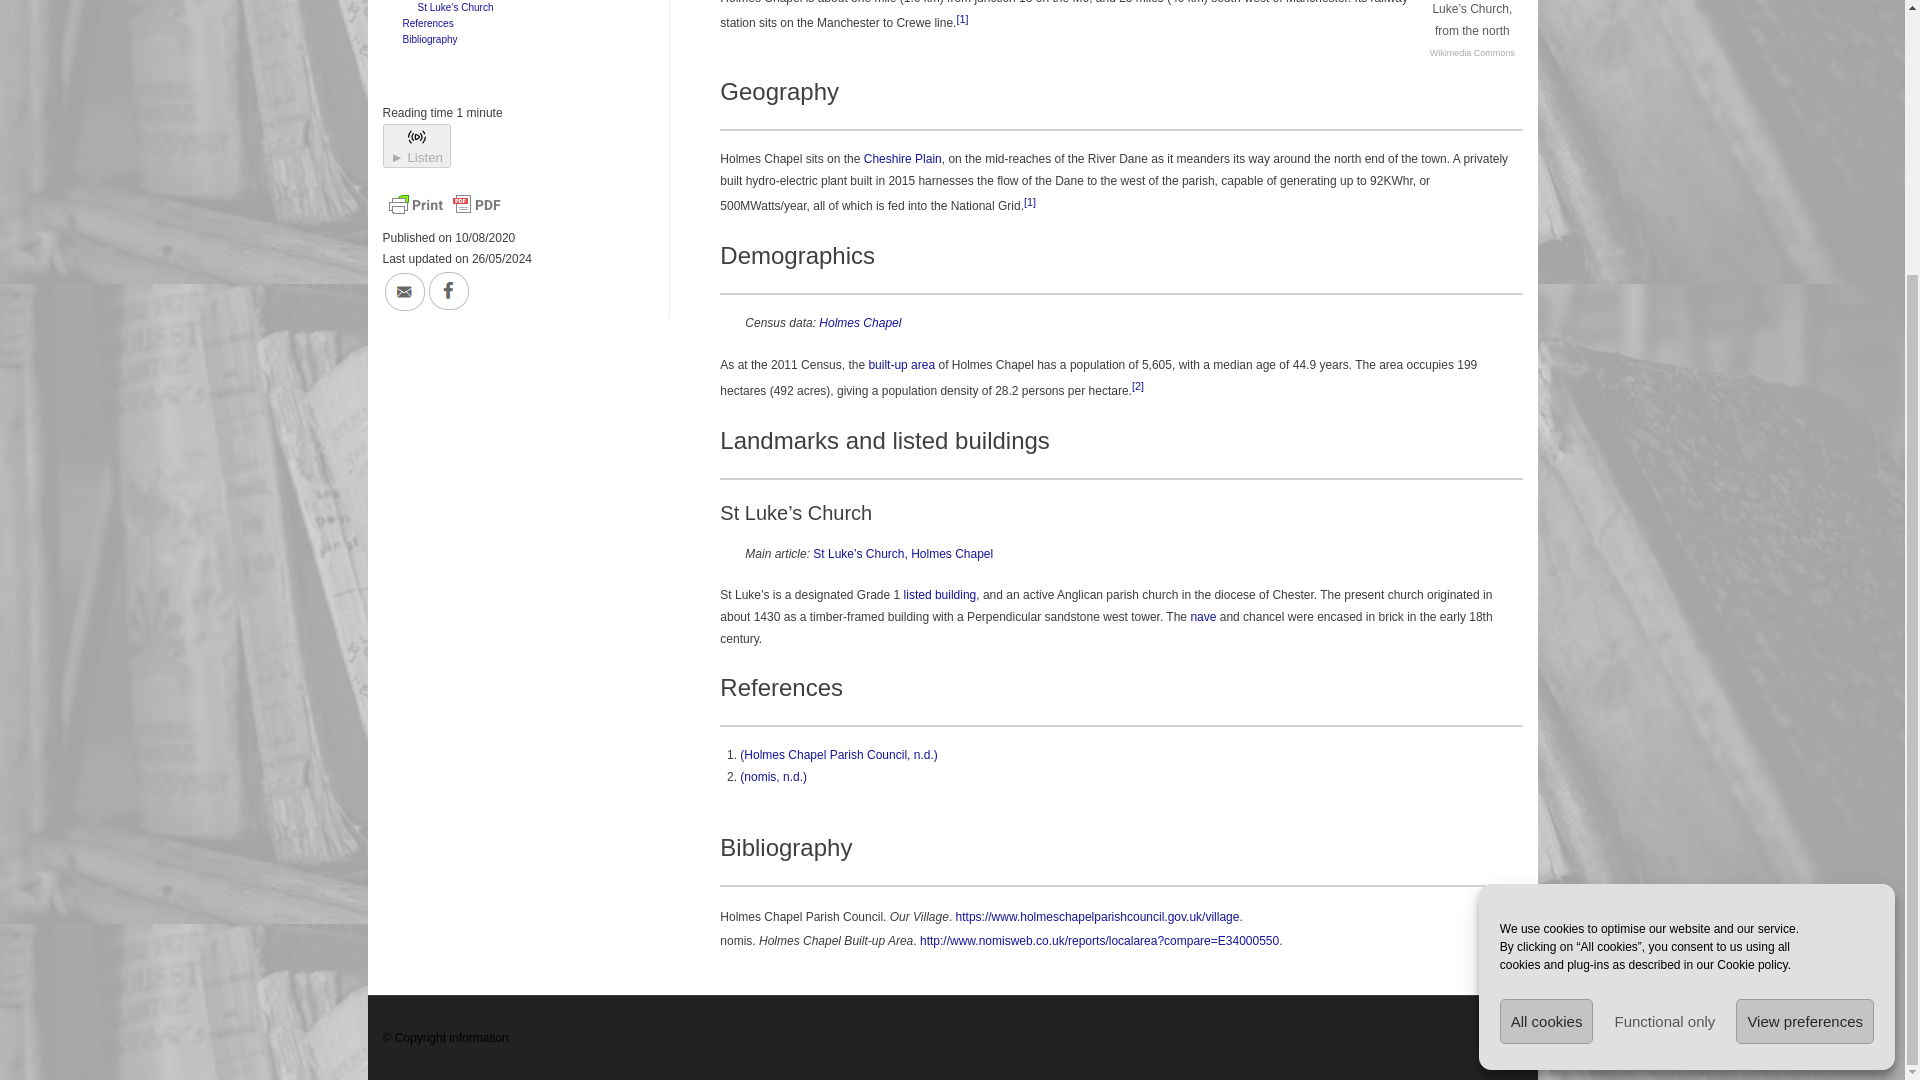 This screenshot has height=1080, width=1920. Describe the element at coordinates (1546, 664) in the screenshot. I see `All cookies` at that location.